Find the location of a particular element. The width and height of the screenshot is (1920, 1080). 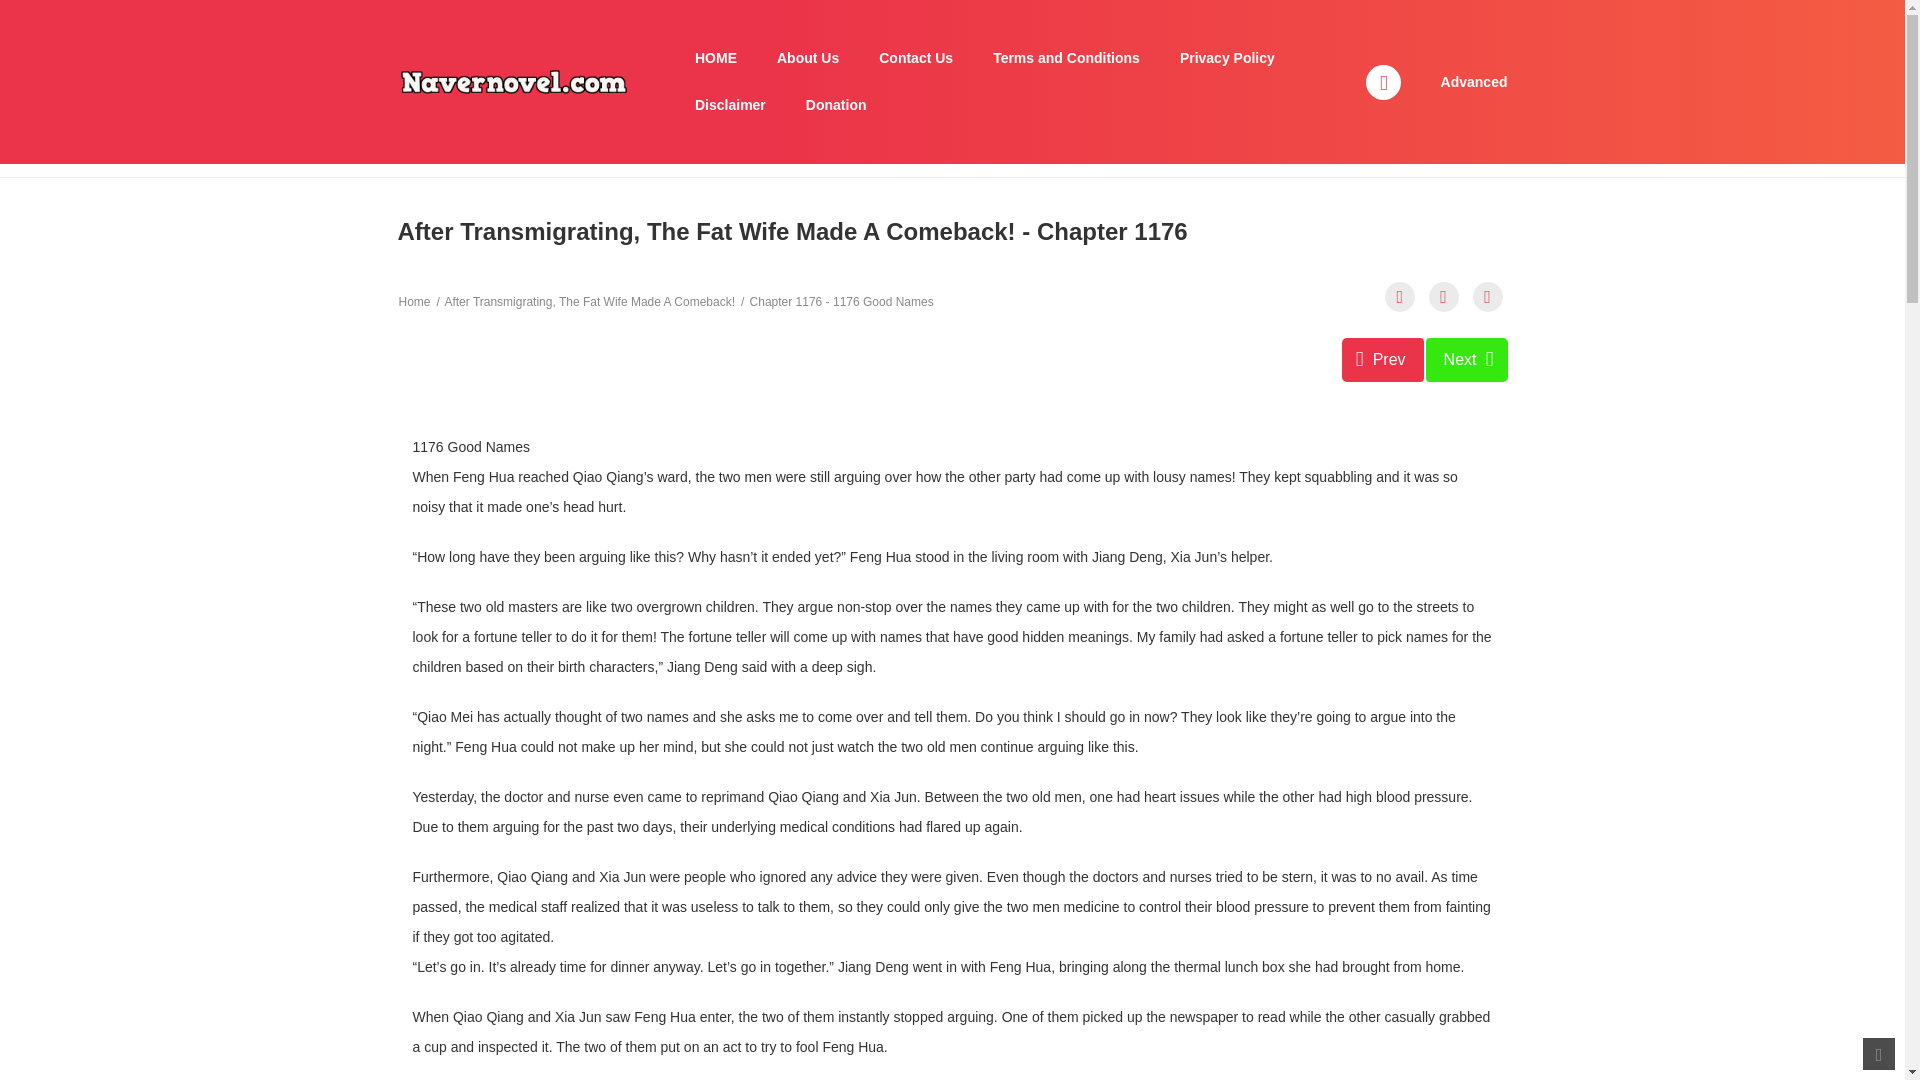

Advanced is located at coordinates (1474, 82).